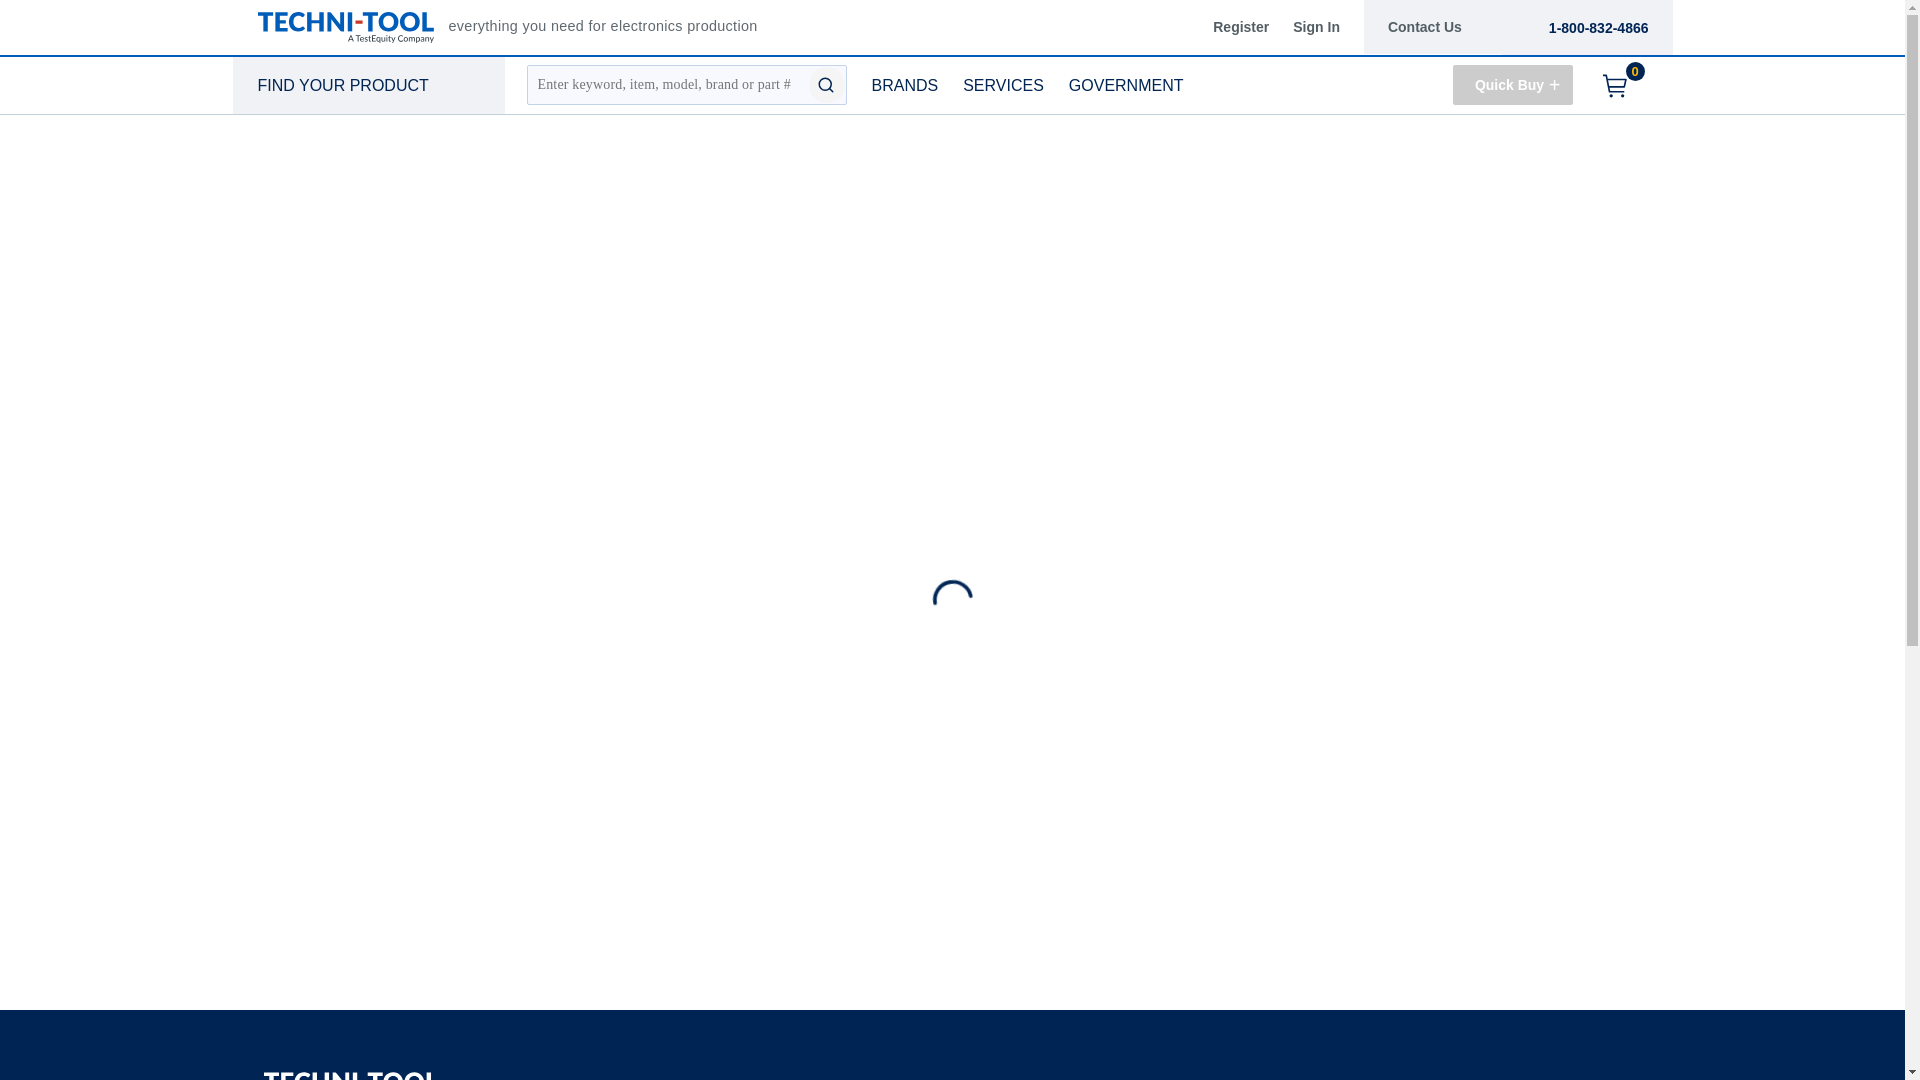 The width and height of the screenshot is (1920, 1080). I want to click on A TestEquity Company, so click(1252, 27).